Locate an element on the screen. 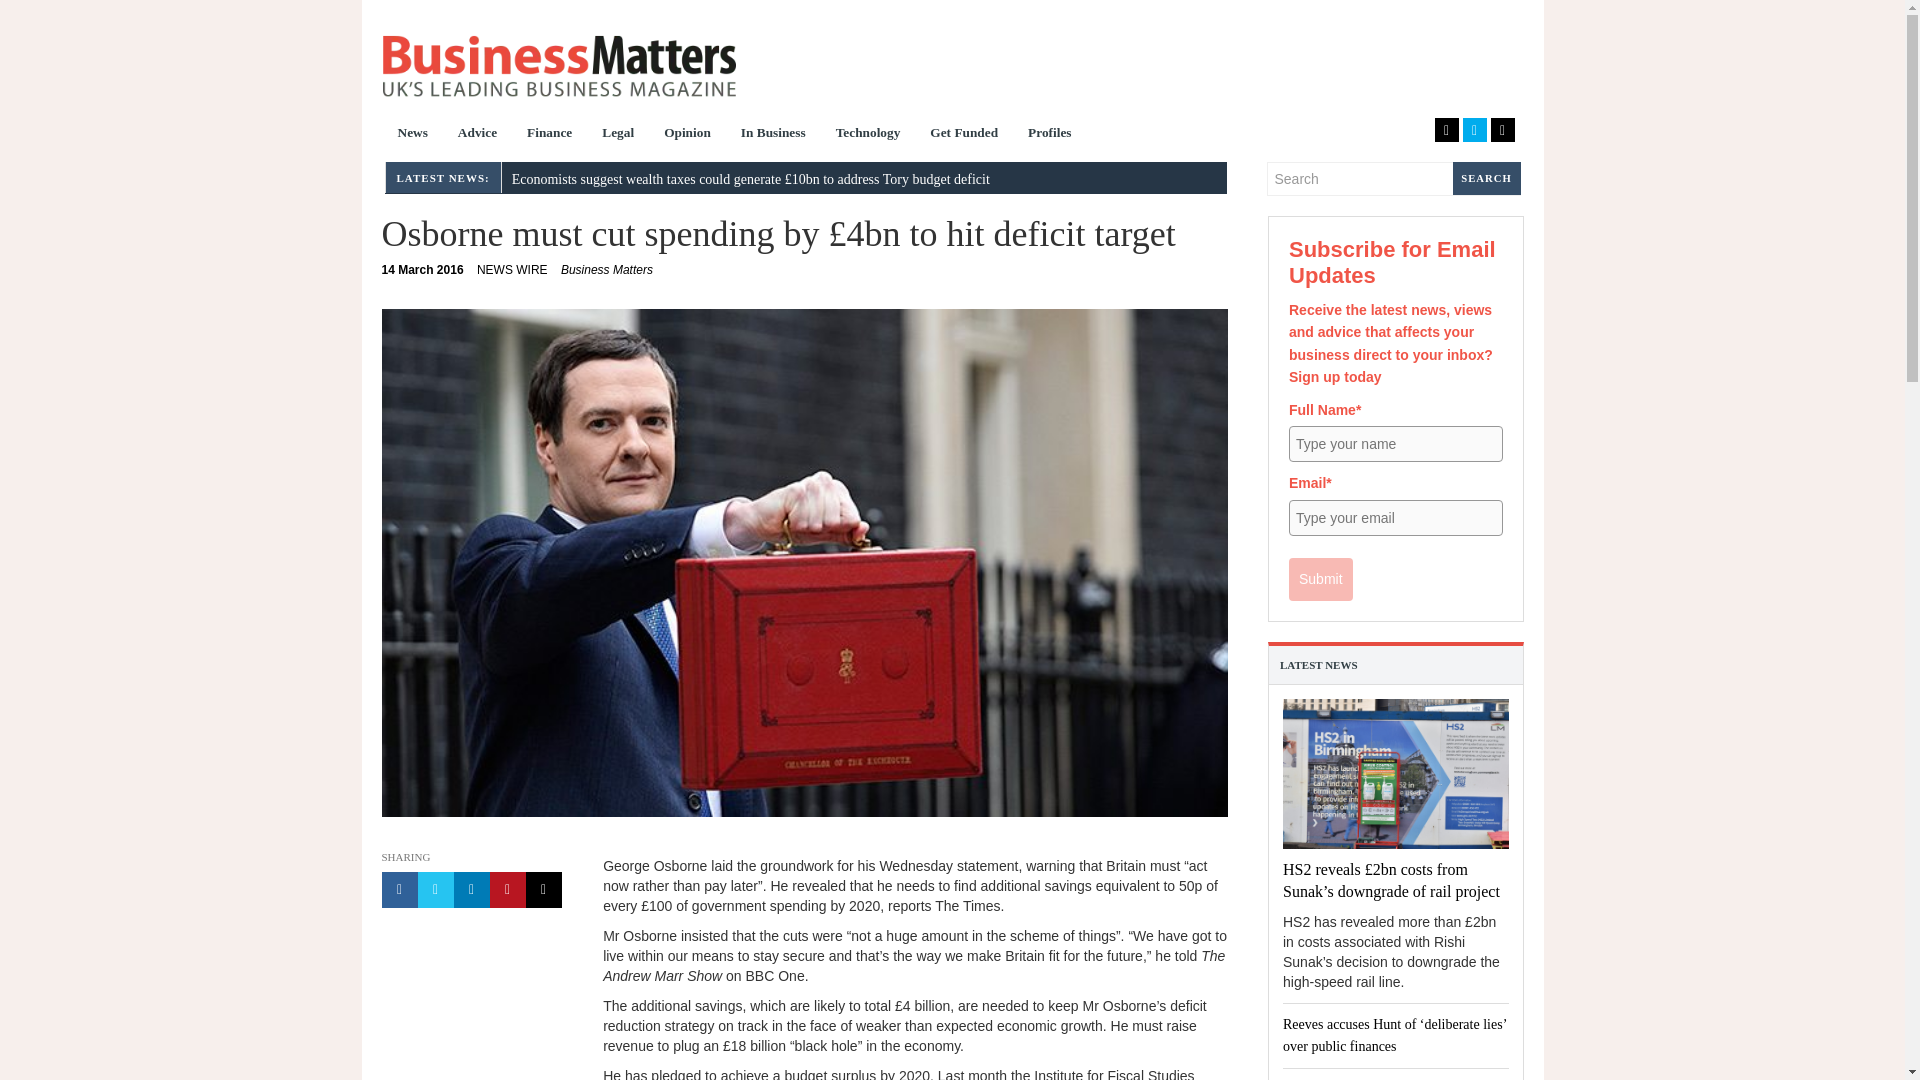 The height and width of the screenshot is (1080, 1920). Profiles is located at coordinates (1050, 134).